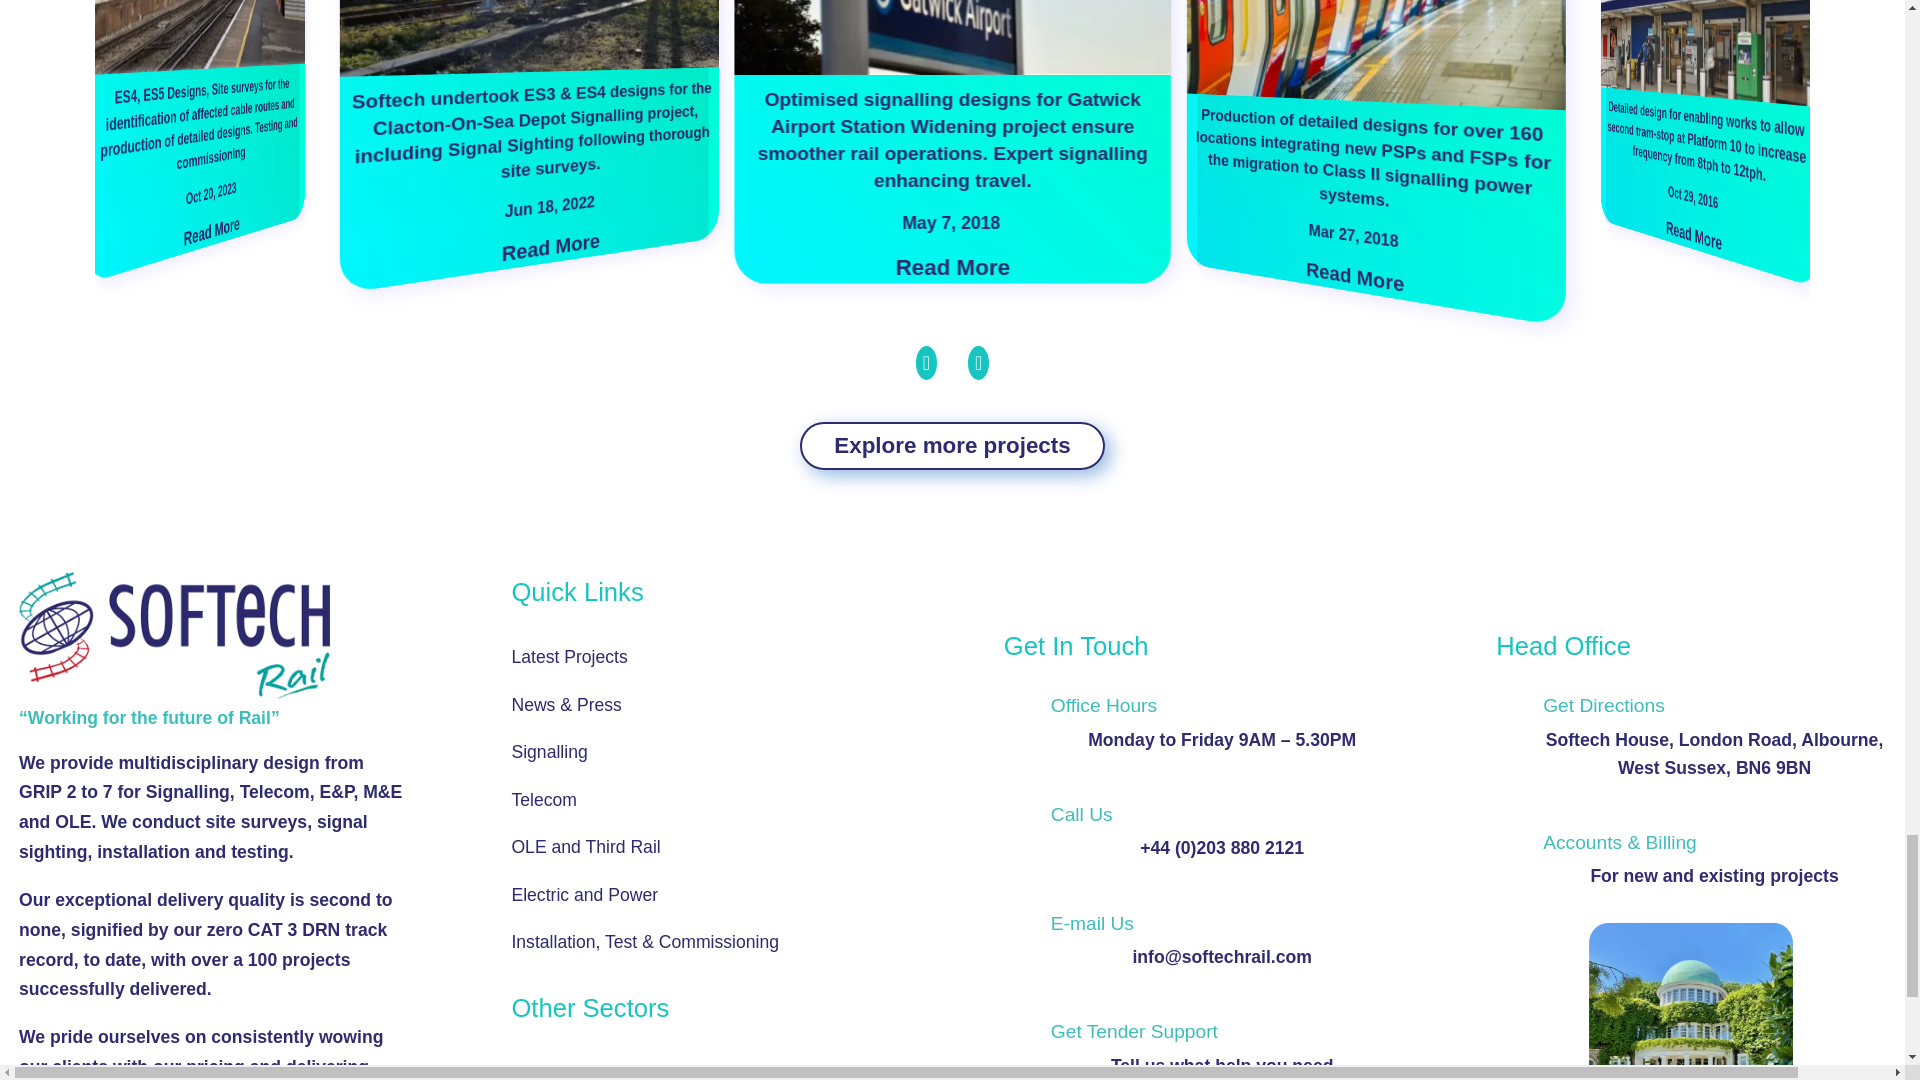 The image size is (1920, 1080). I want to click on Softech House Hidden Gem Portrait, so click(1691, 1002).